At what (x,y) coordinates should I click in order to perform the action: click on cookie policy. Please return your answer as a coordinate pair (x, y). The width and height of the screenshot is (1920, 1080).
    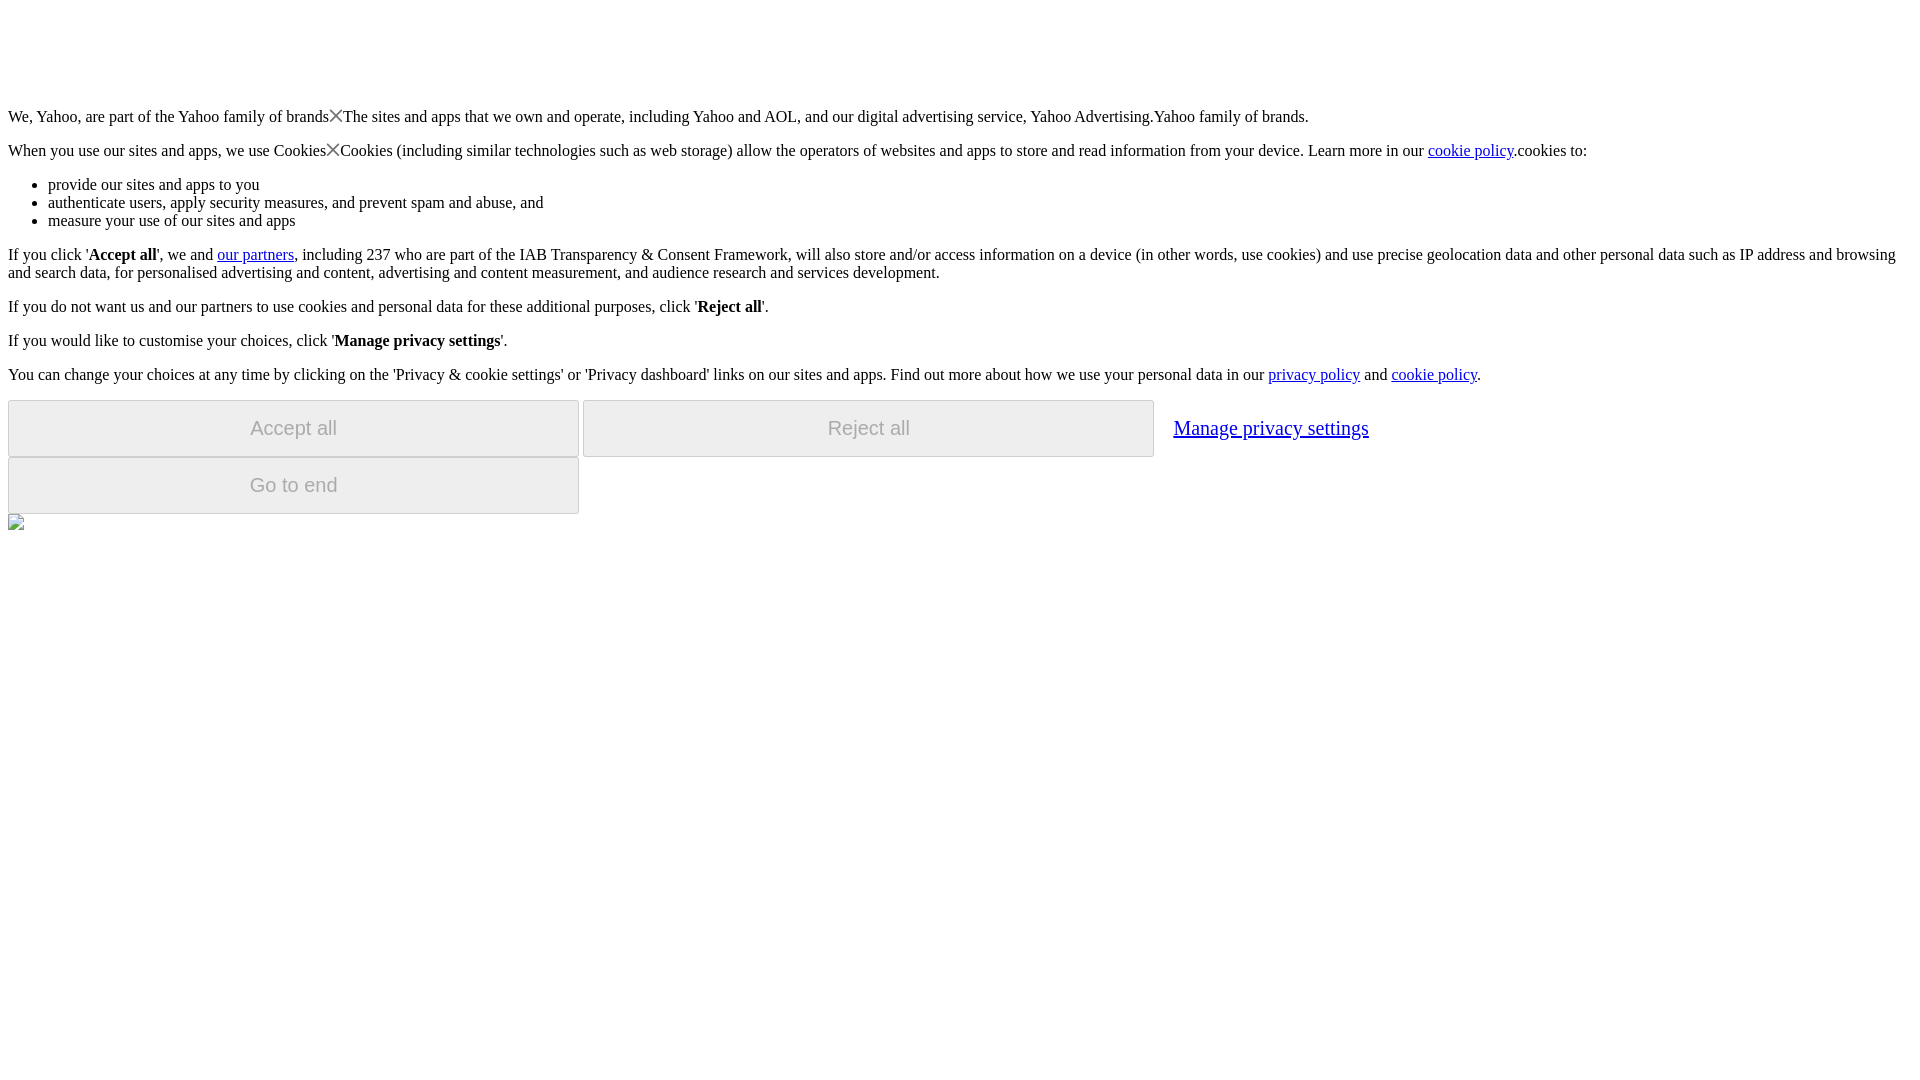
    Looking at the image, I should click on (1433, 374).